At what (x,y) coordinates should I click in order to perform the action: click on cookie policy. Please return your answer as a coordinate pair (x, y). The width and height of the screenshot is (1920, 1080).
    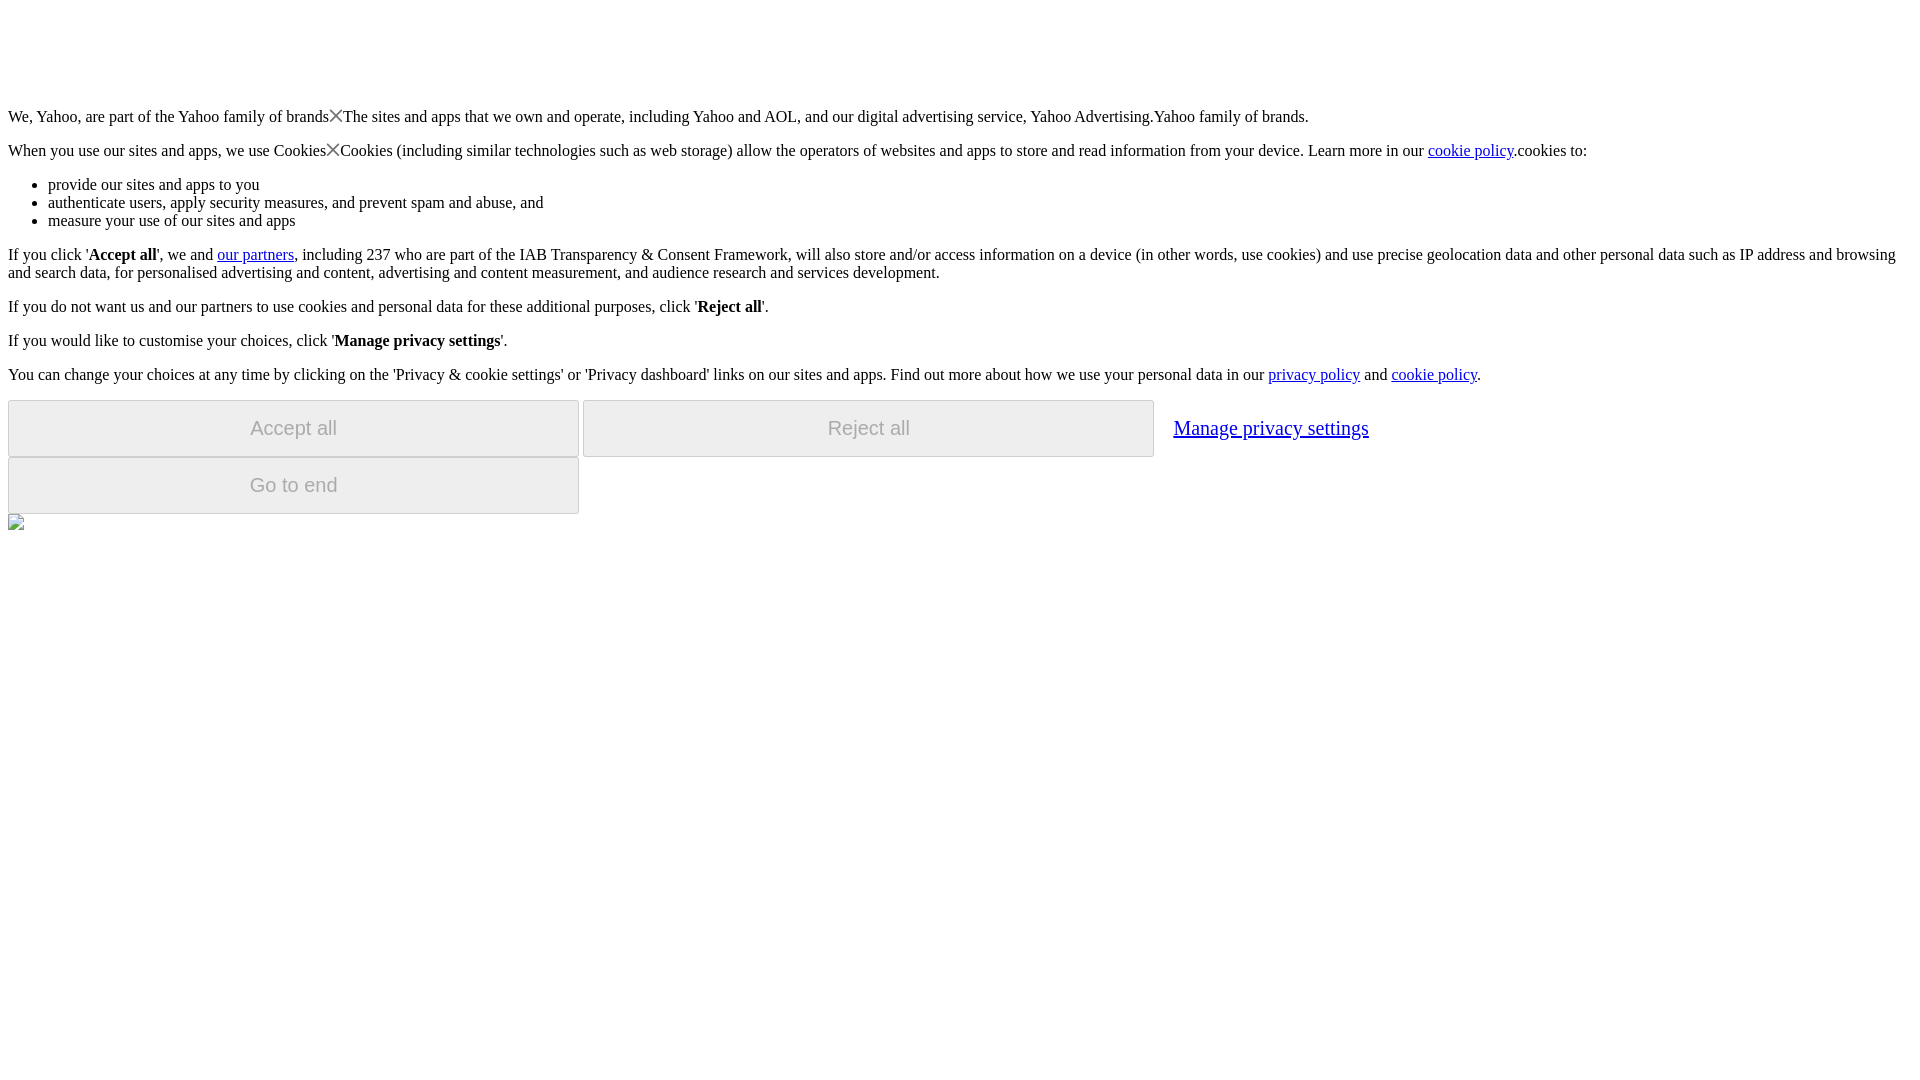
    Looking at the image, I should click on (1433, 374).